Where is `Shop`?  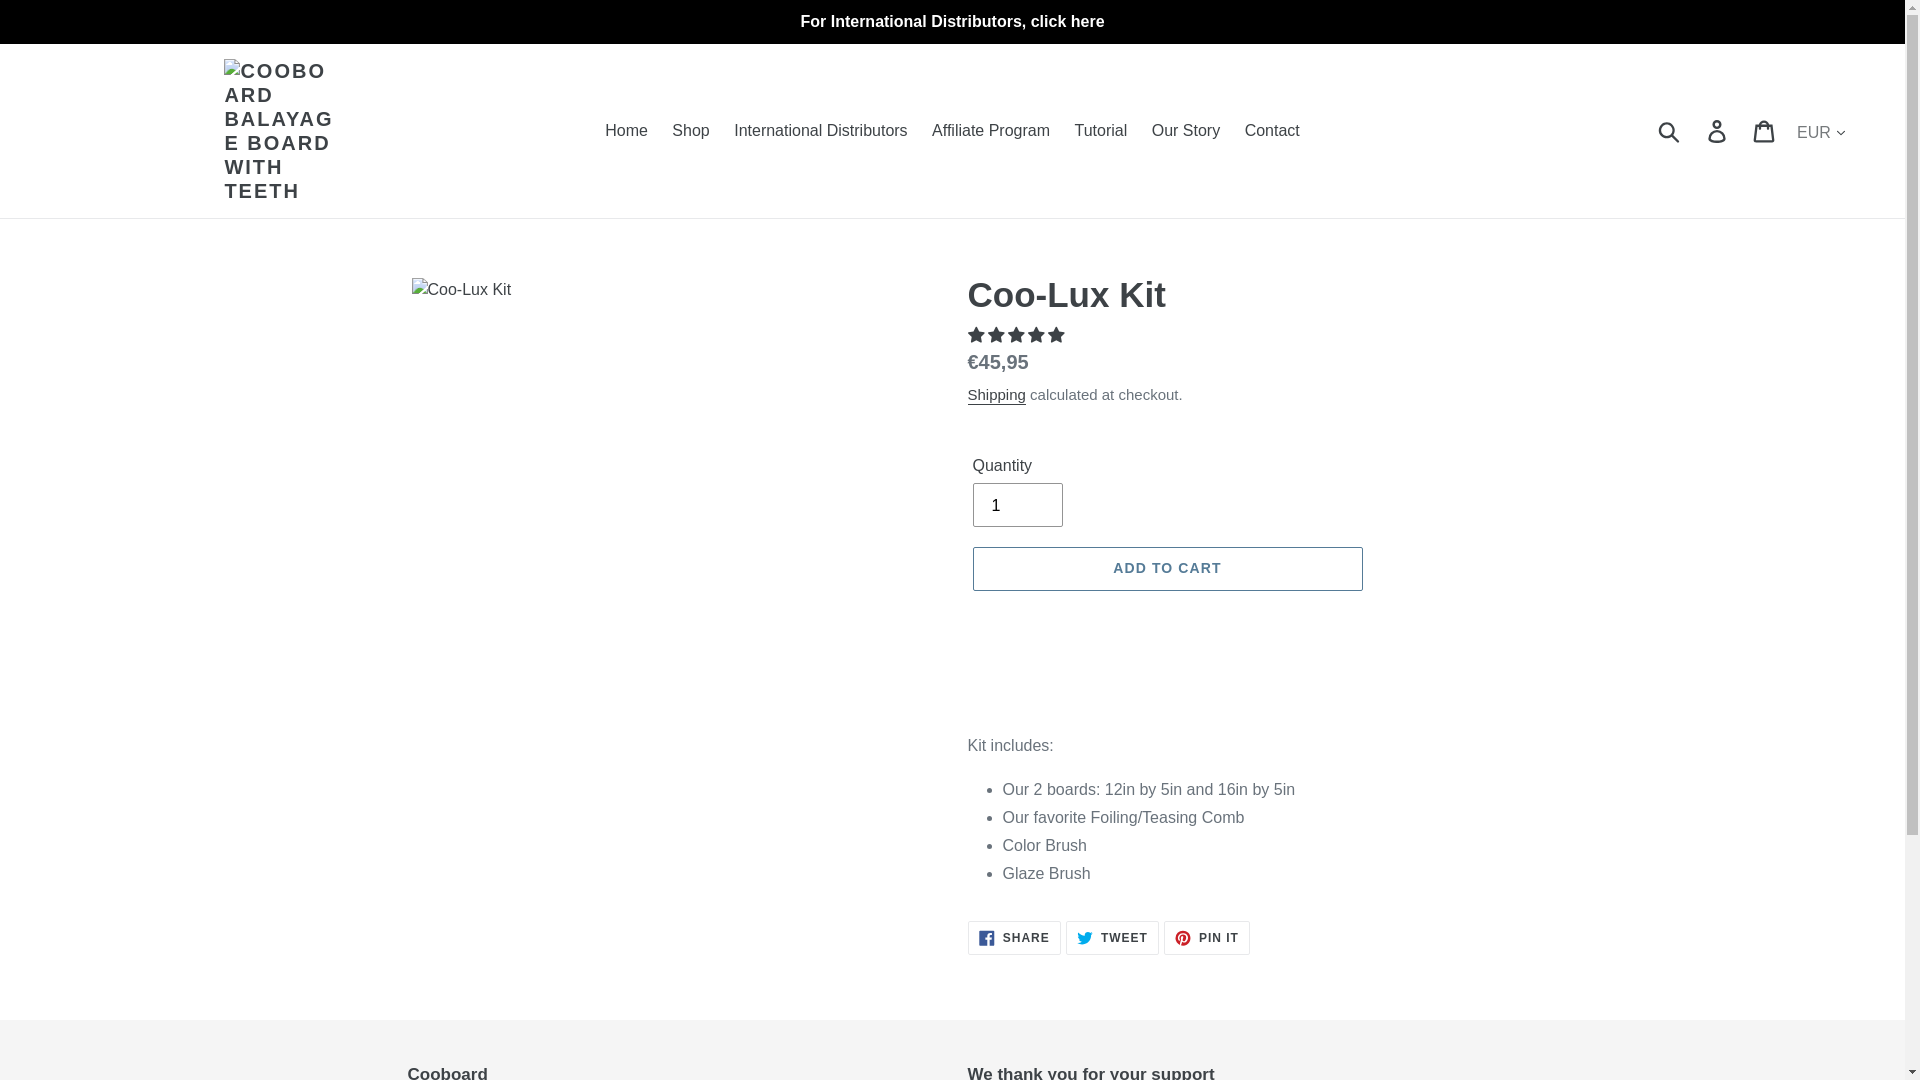
Shop is located at coordinates (690, 130).